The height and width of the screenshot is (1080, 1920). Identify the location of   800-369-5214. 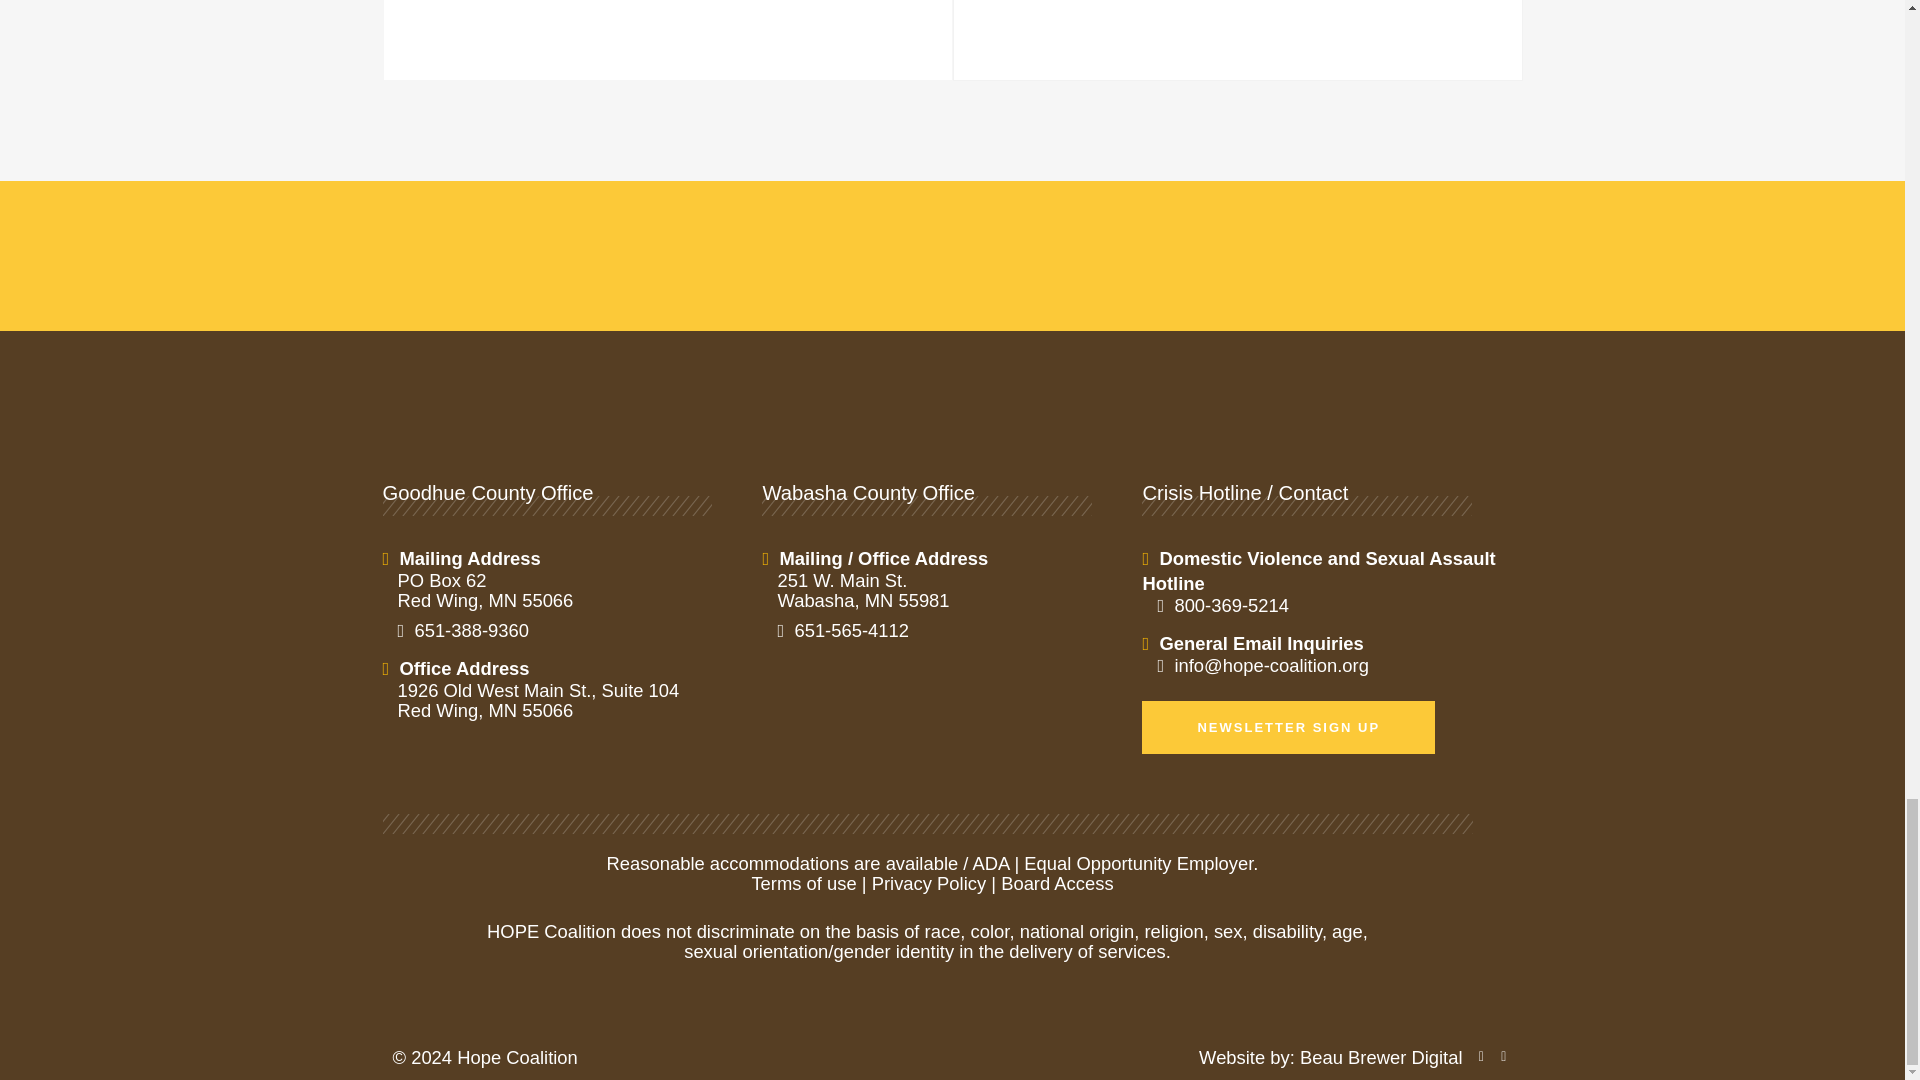
(1327, 606).